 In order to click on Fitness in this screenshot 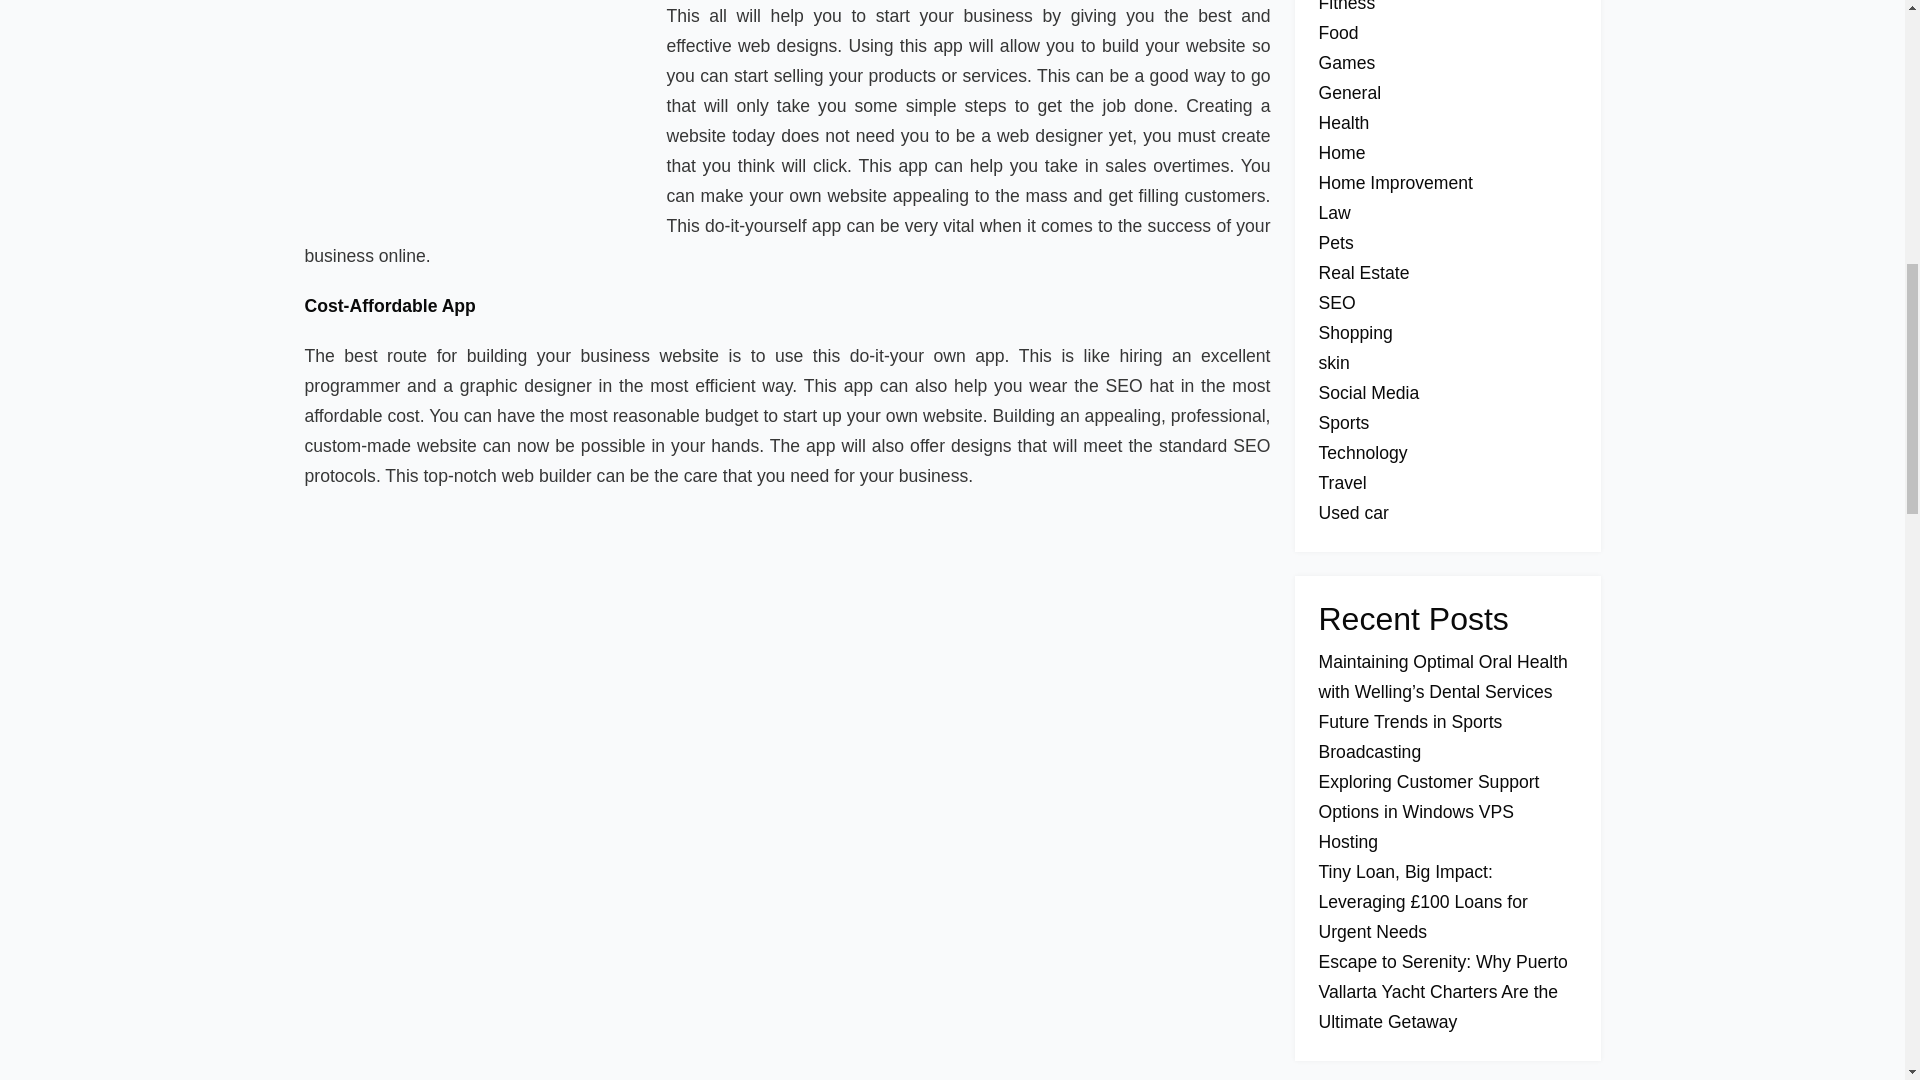, I will do `click(1346, 6)`.